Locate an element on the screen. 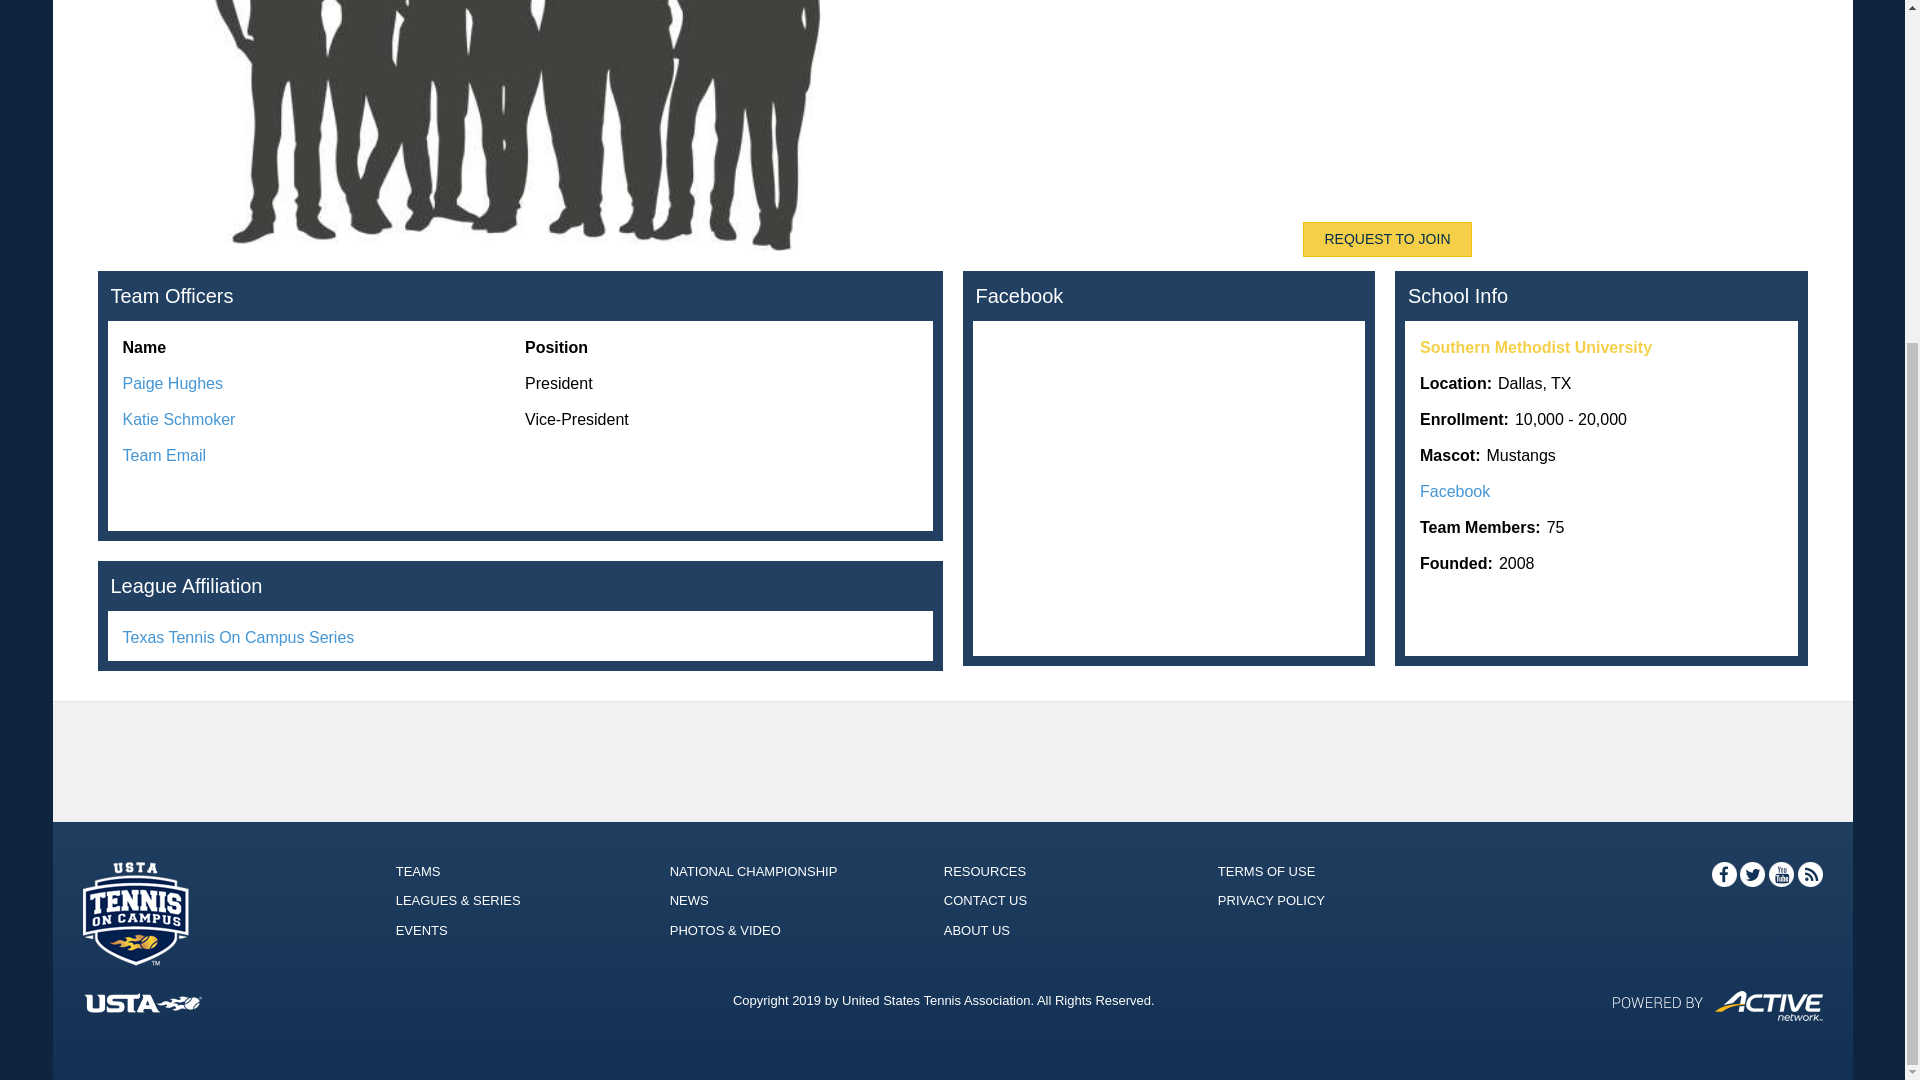  Teams is located at coordinates (418, 872).